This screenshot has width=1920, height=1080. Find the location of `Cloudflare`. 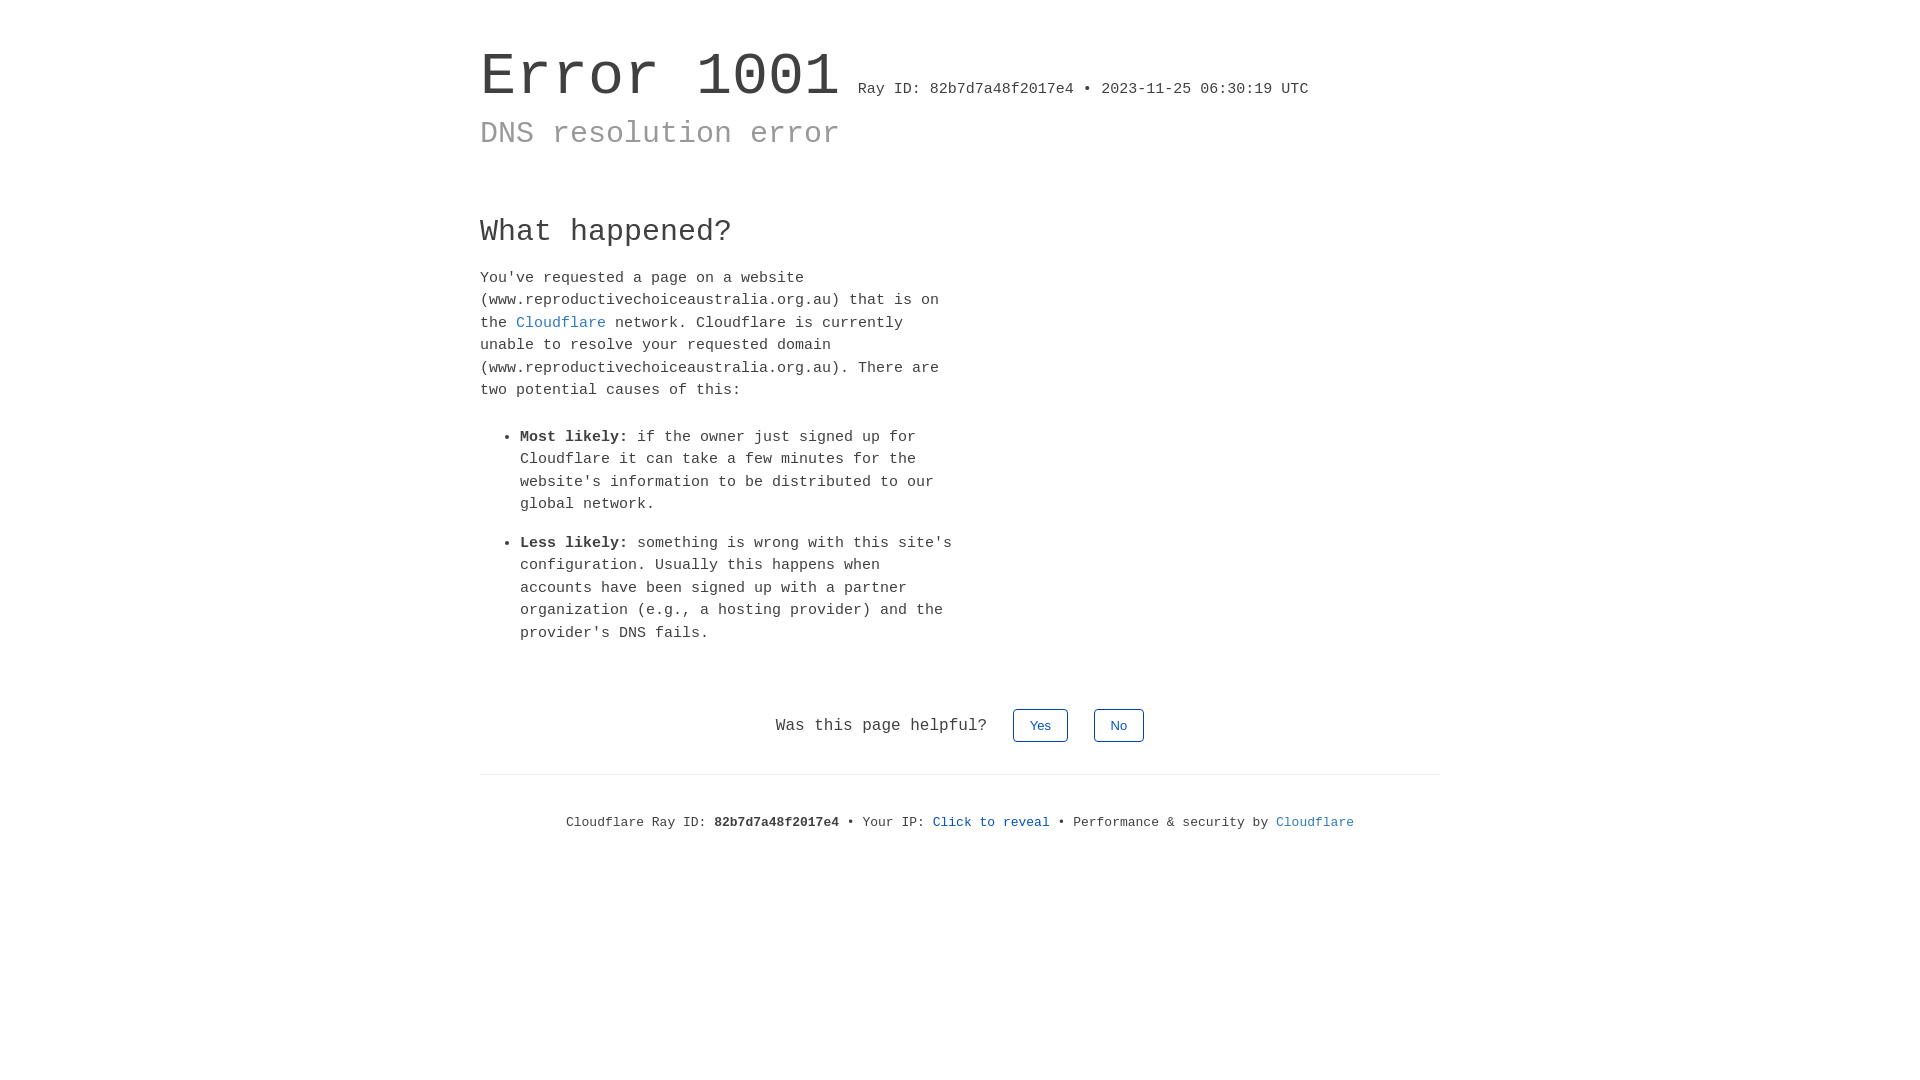

Cloudflare is located at coordinates (561, 322).